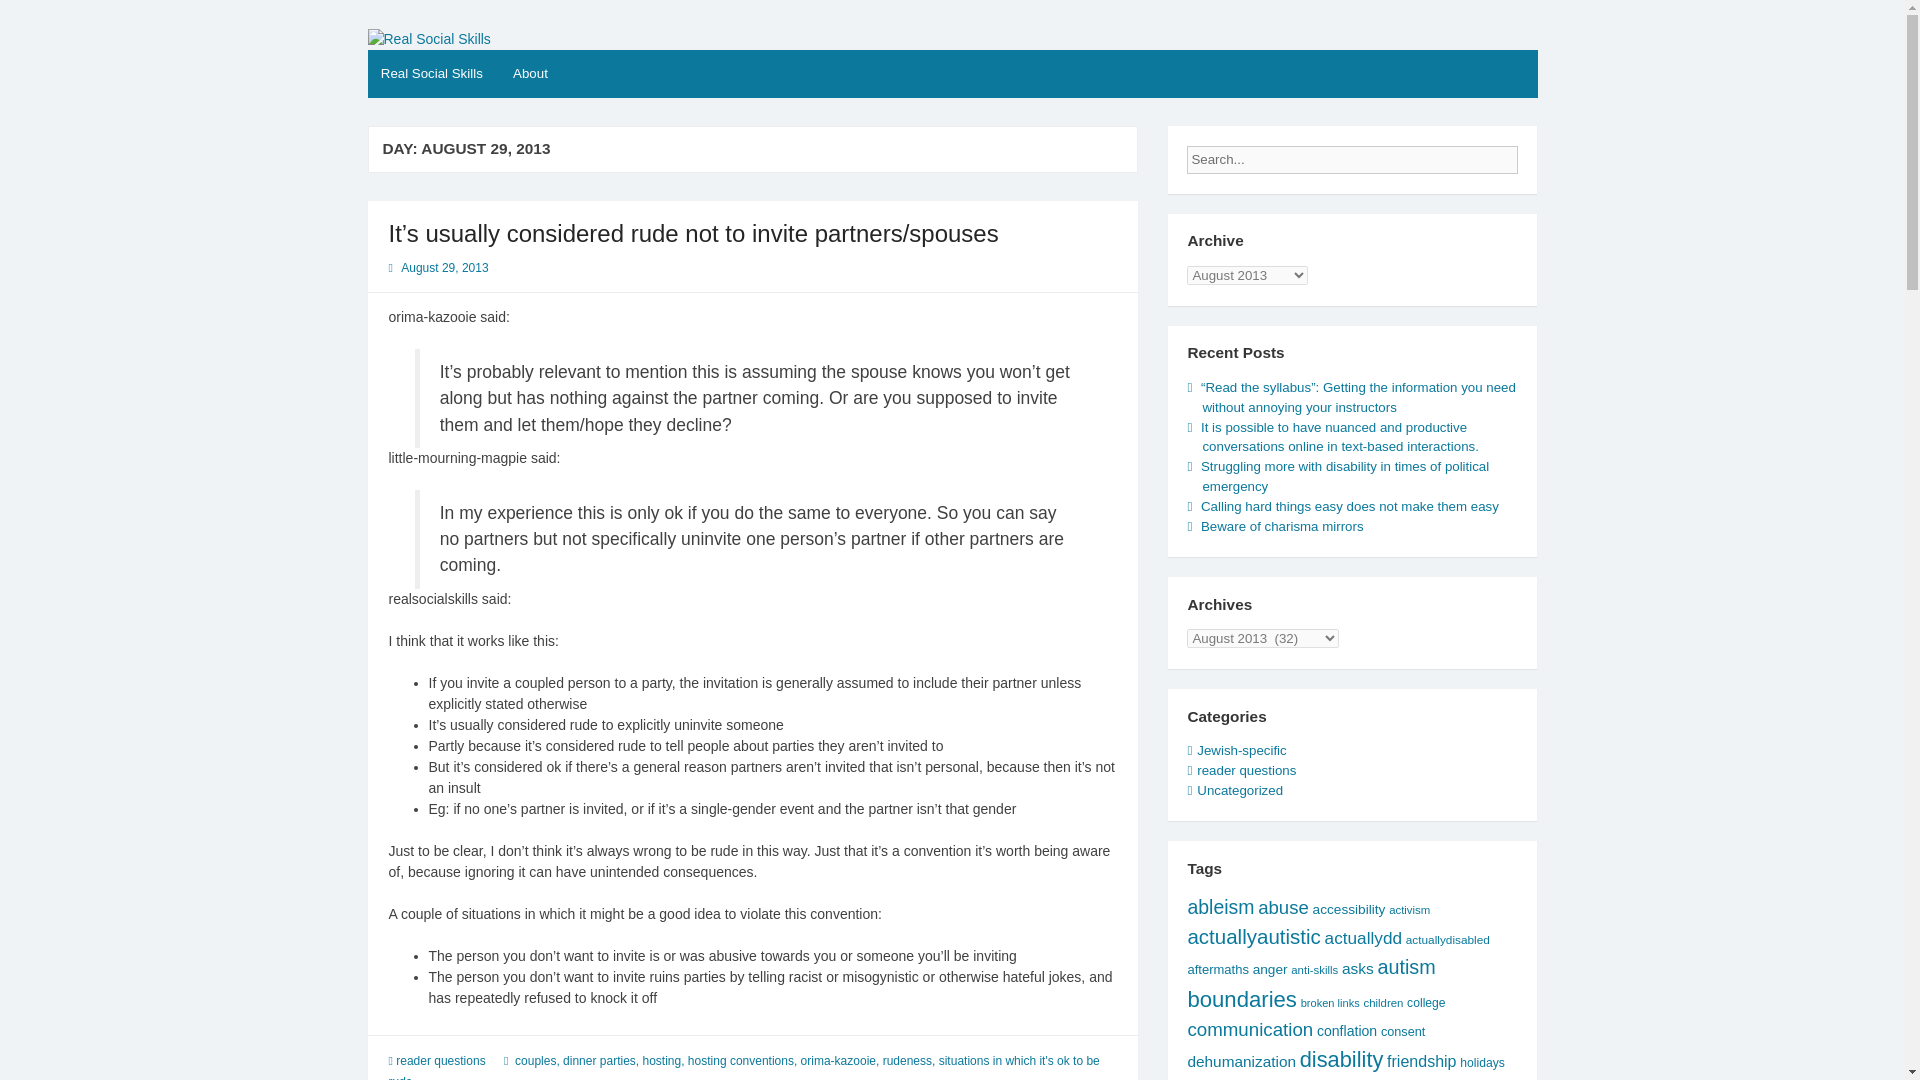 This screenshot has height=1080, width=1920. Describe the element at coordinates (444, 268) in the screenshot. I see `August 29, 2013` at that location.